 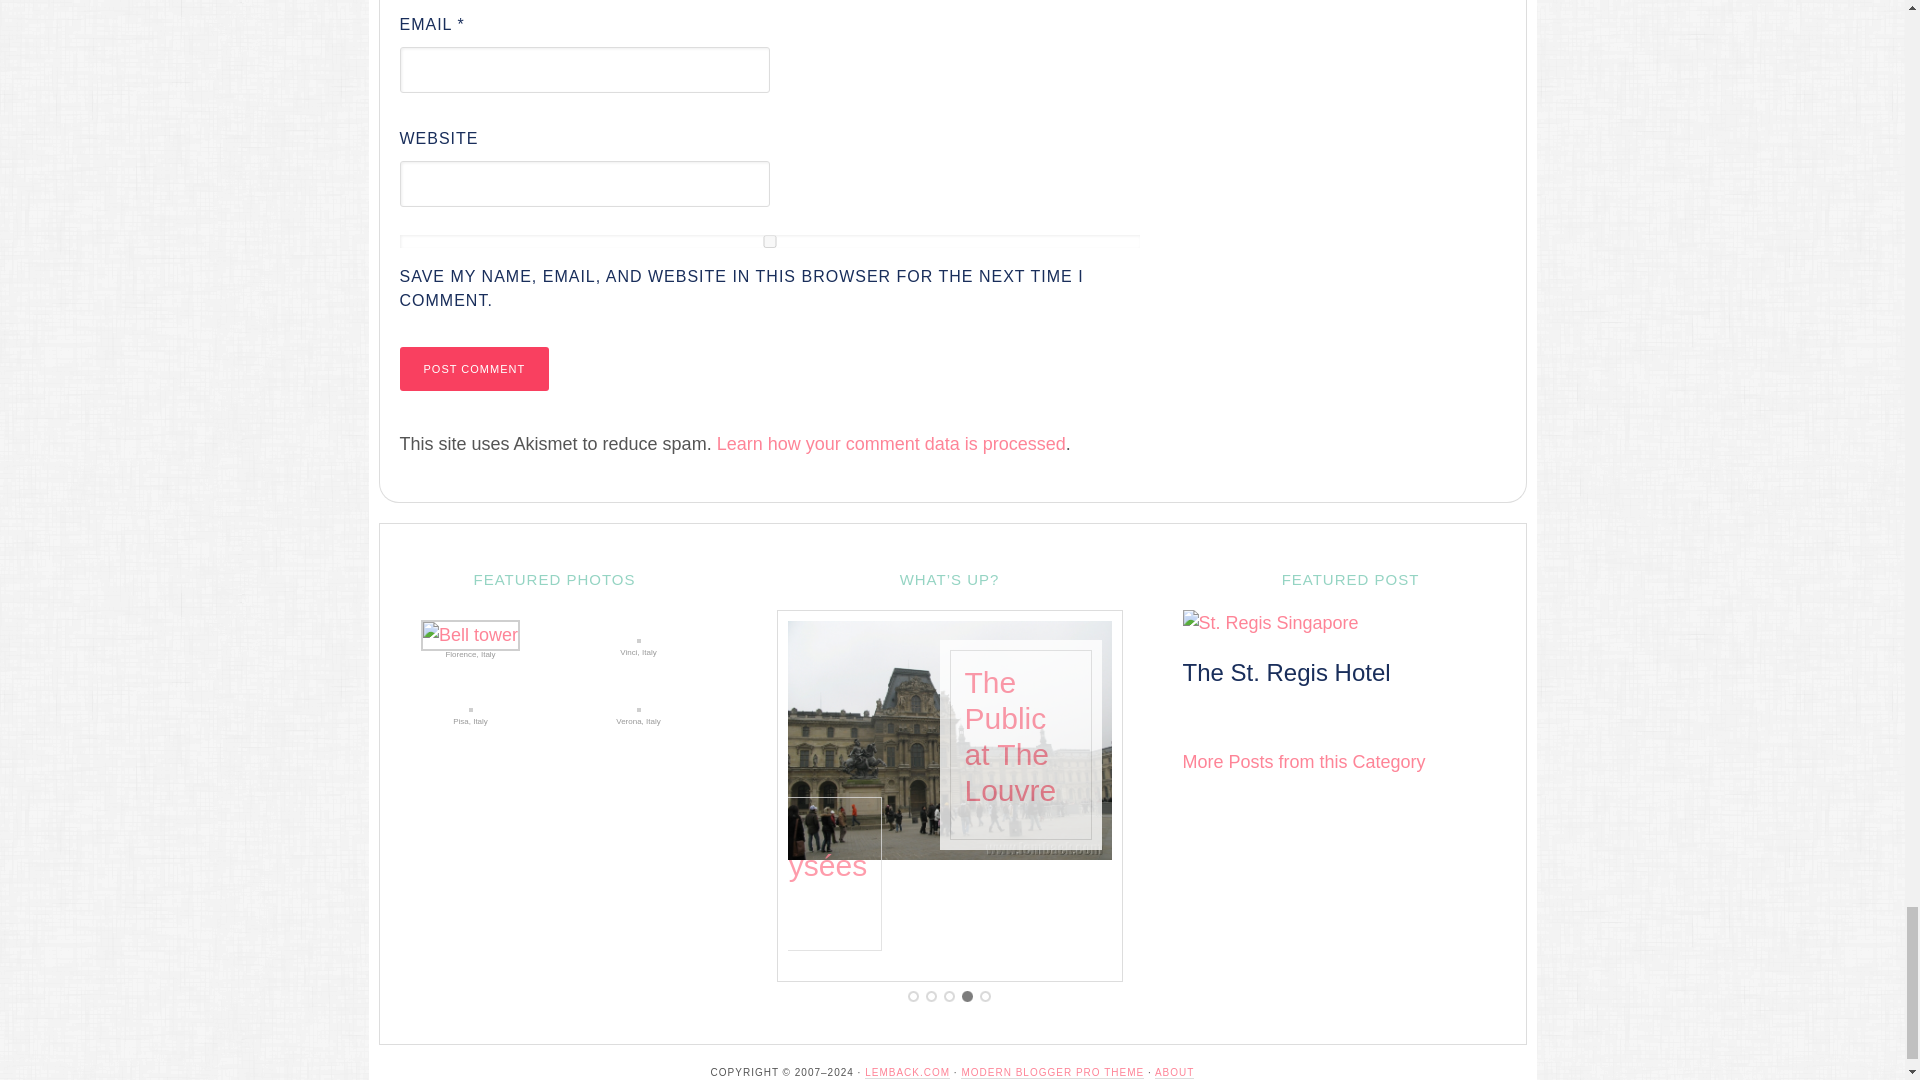 What do you see at coordinates (474, 368) in the screenshot?
I see `Post Comment` at bounding box center [474, 368].